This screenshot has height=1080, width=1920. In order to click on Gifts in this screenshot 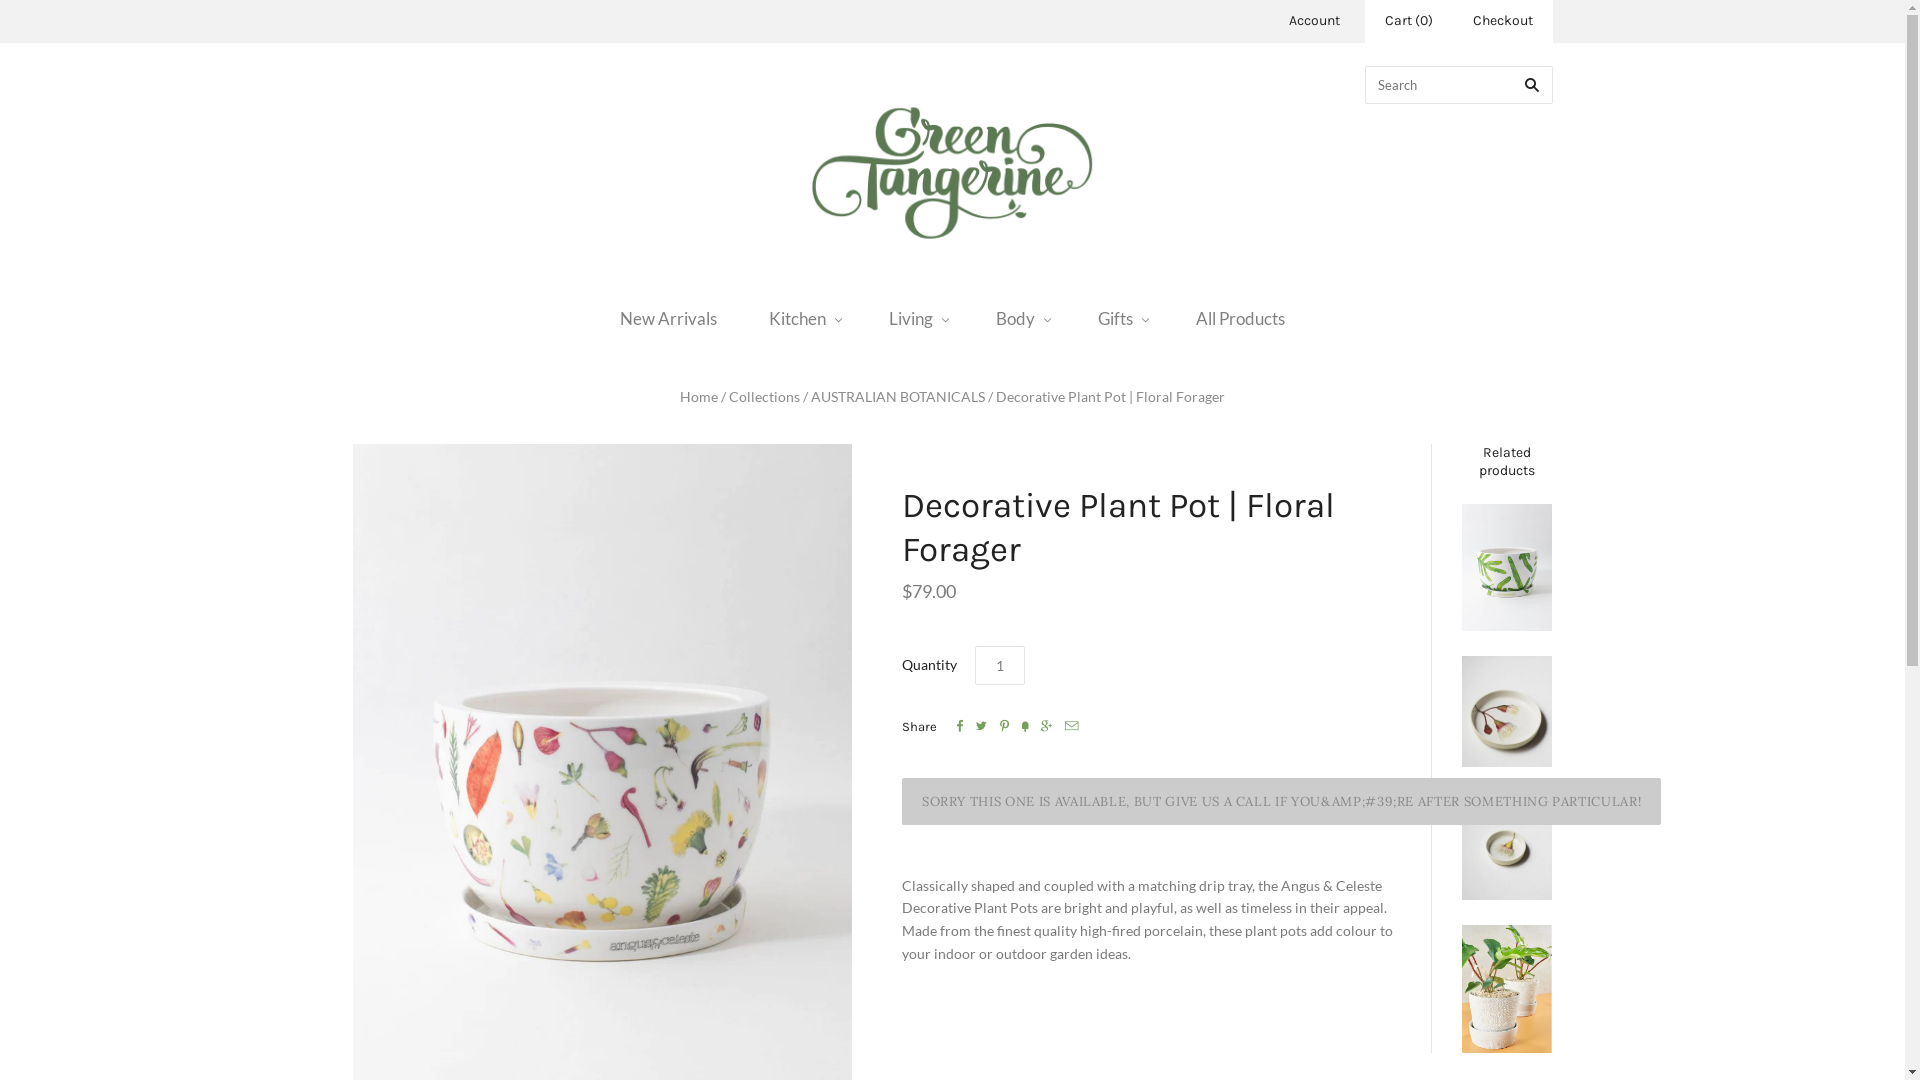, I will do `click(1121, 318)`.